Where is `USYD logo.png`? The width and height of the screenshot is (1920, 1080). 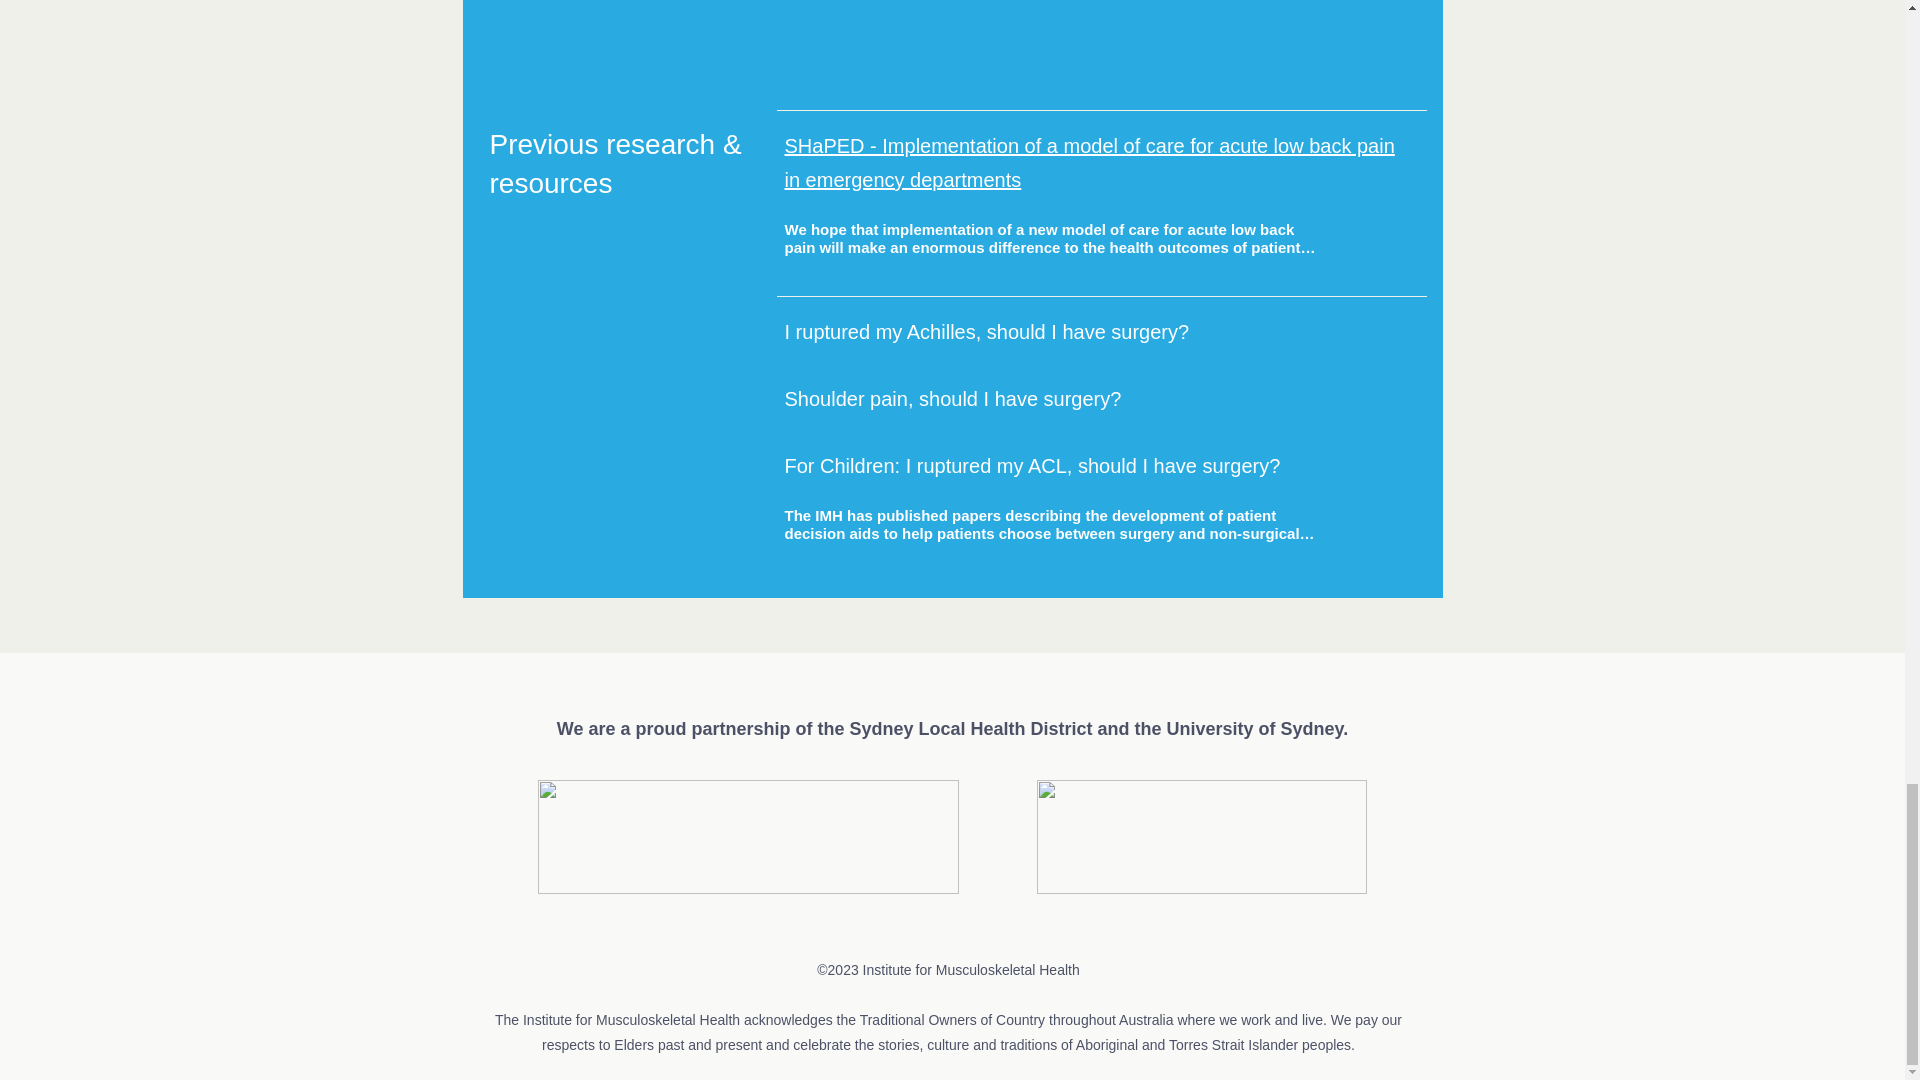 USYD logo.png is located at coordinates (1200, 836).